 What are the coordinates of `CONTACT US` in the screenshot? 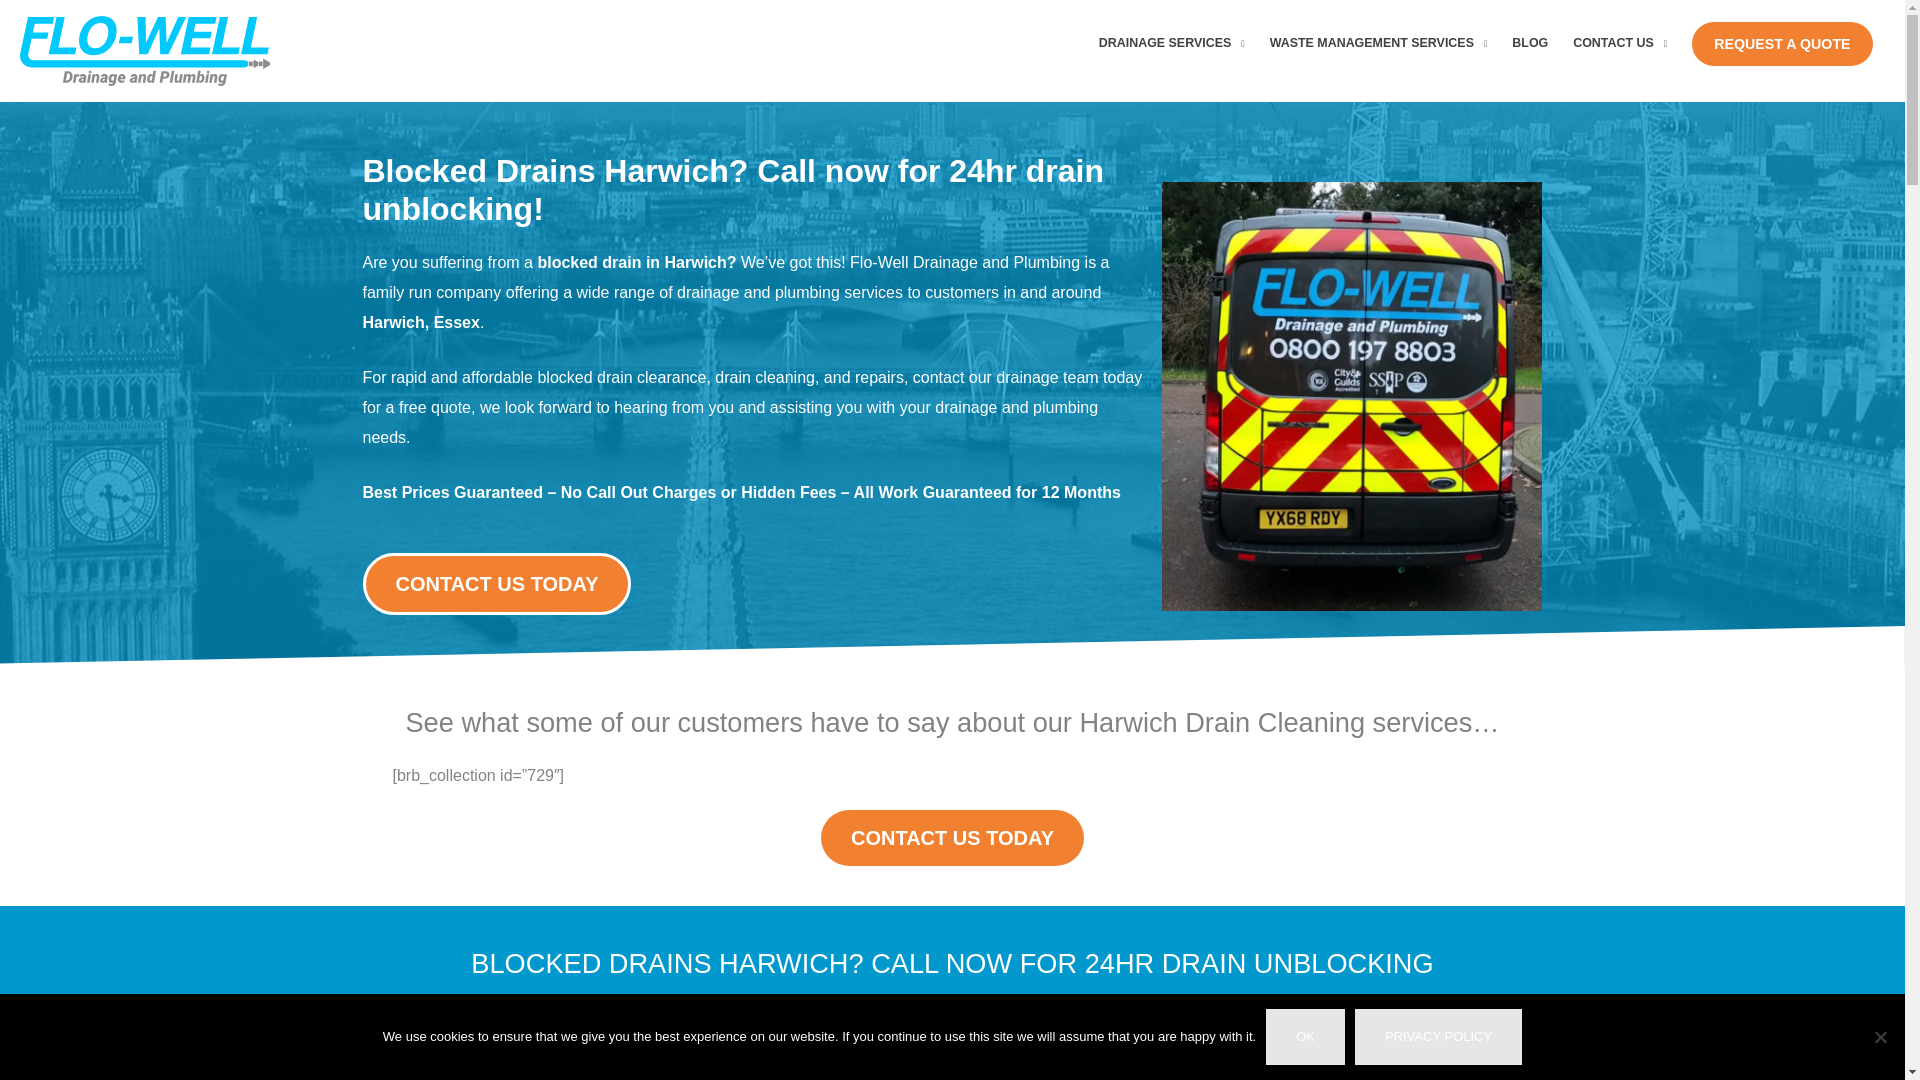 It's located at (1620, 44).